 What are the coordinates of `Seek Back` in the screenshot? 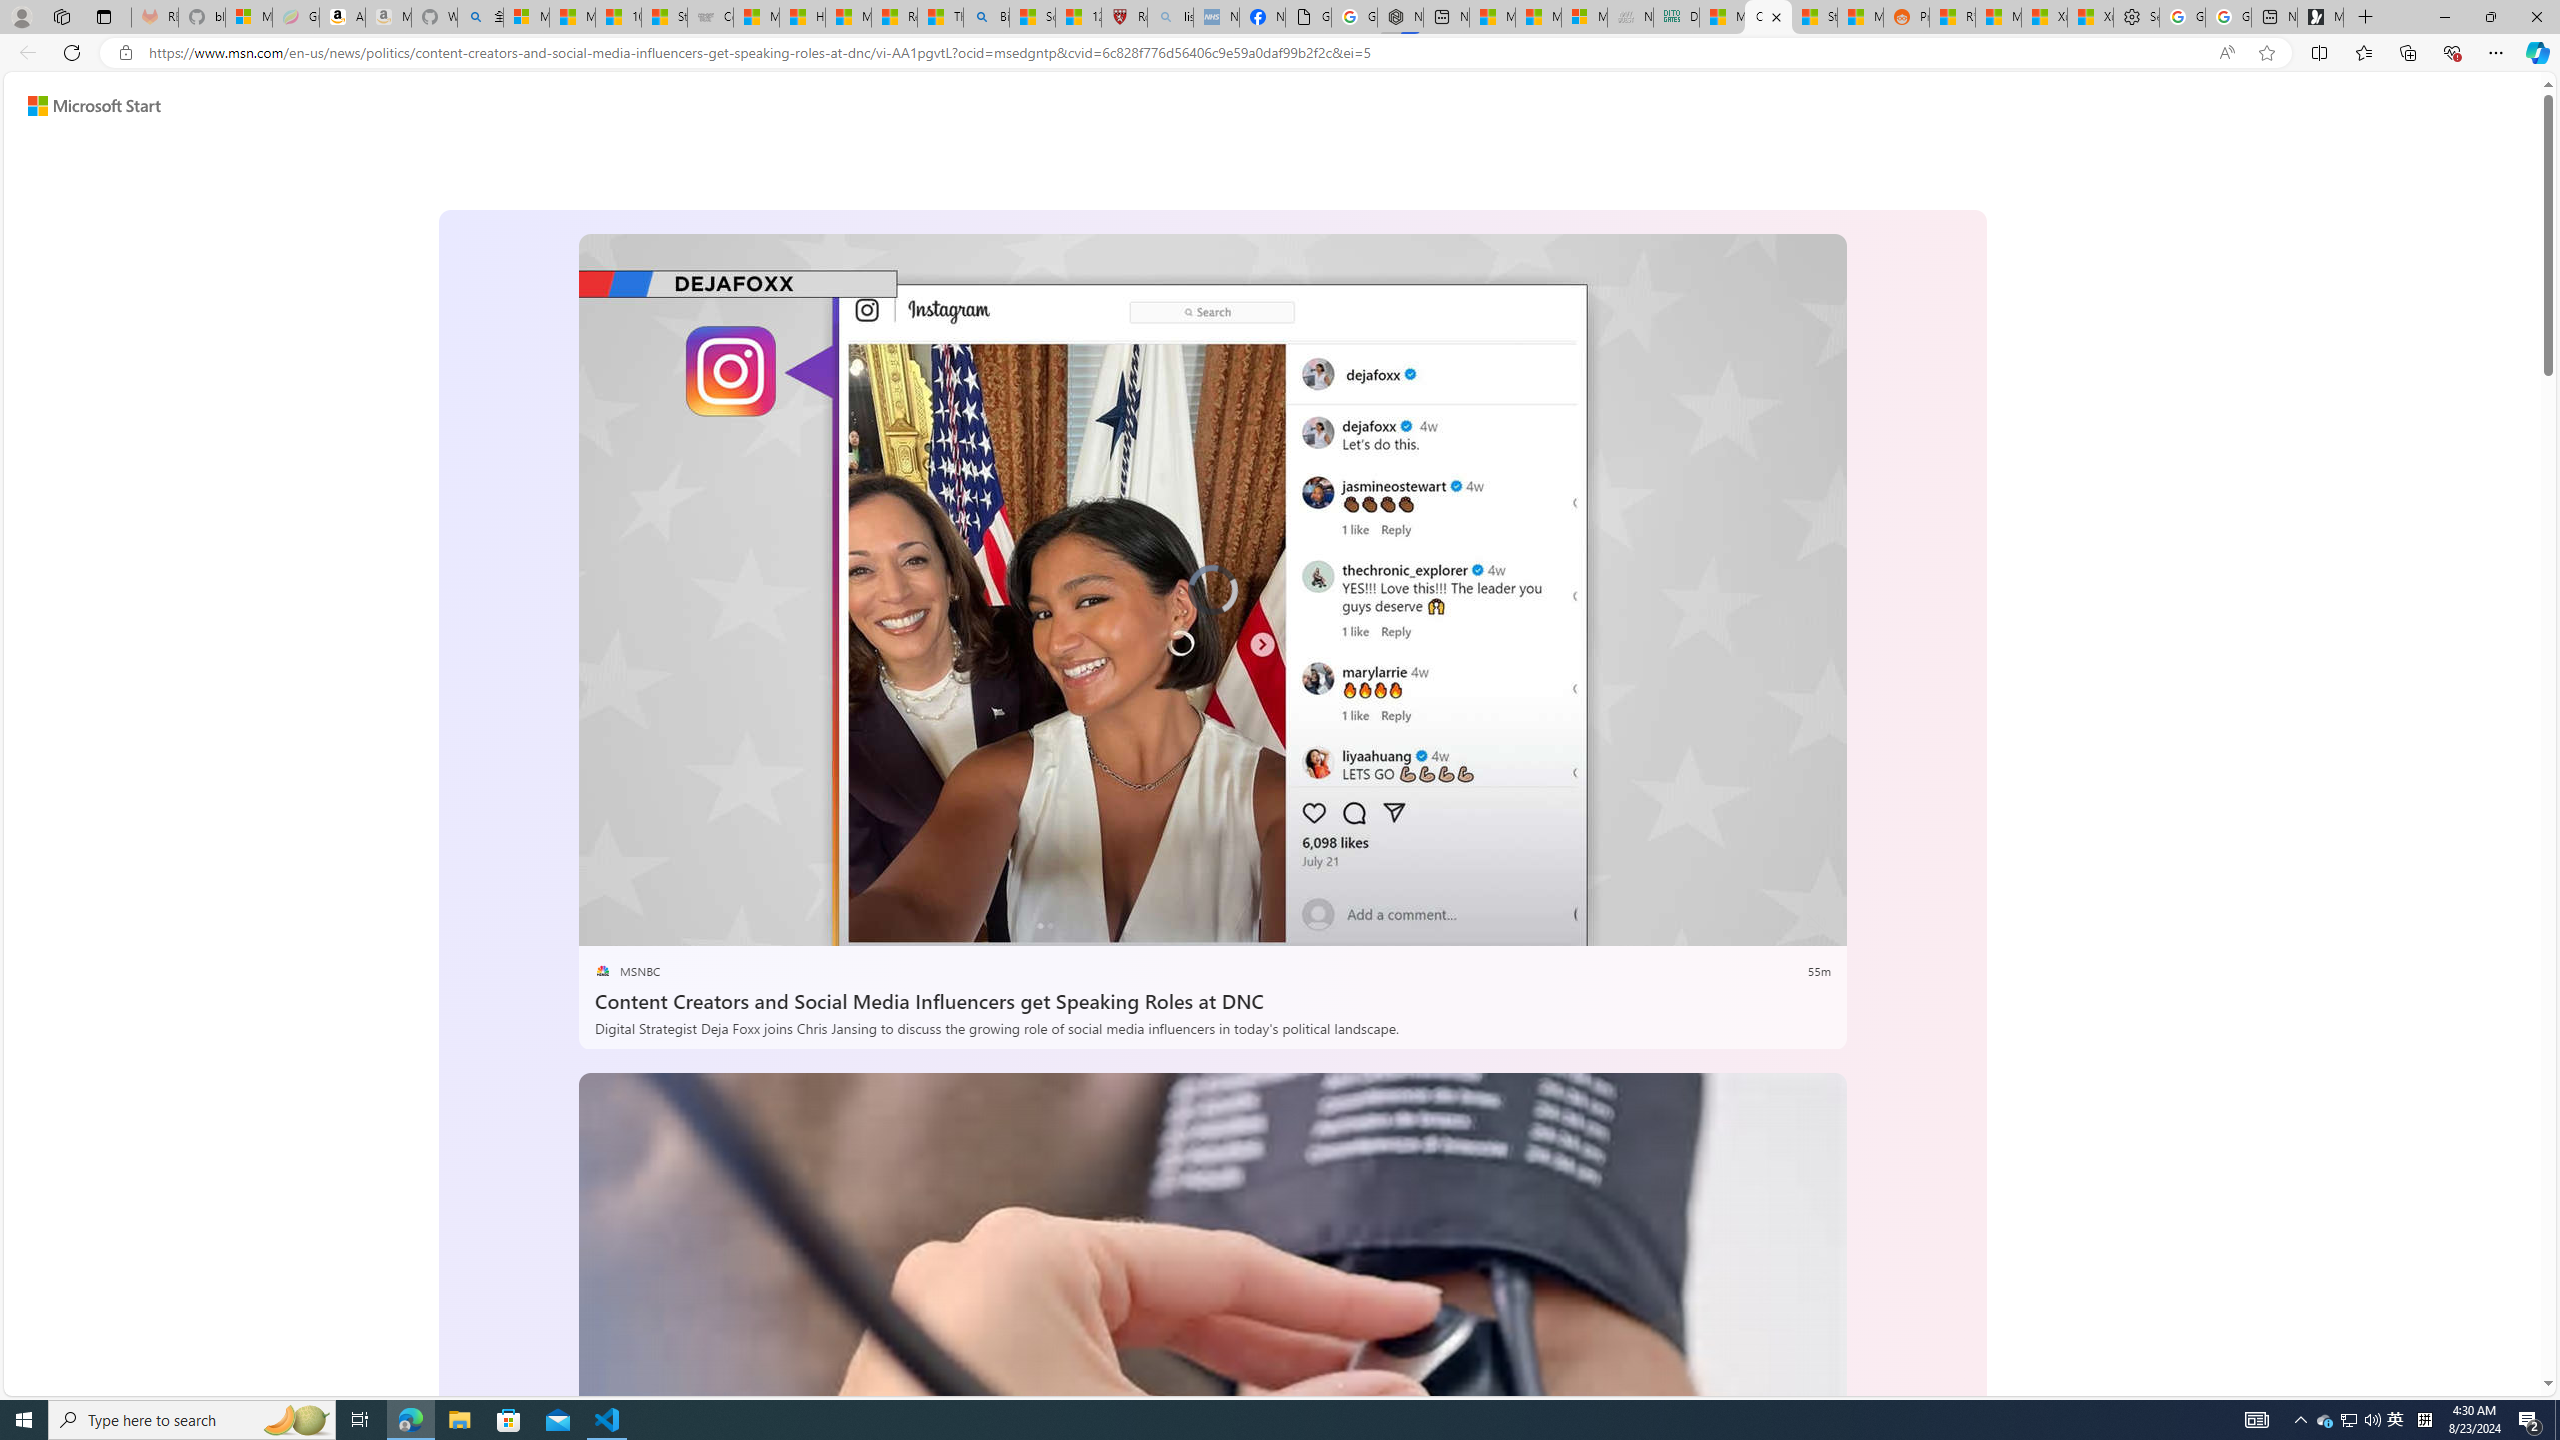 It's located at (648, 924).